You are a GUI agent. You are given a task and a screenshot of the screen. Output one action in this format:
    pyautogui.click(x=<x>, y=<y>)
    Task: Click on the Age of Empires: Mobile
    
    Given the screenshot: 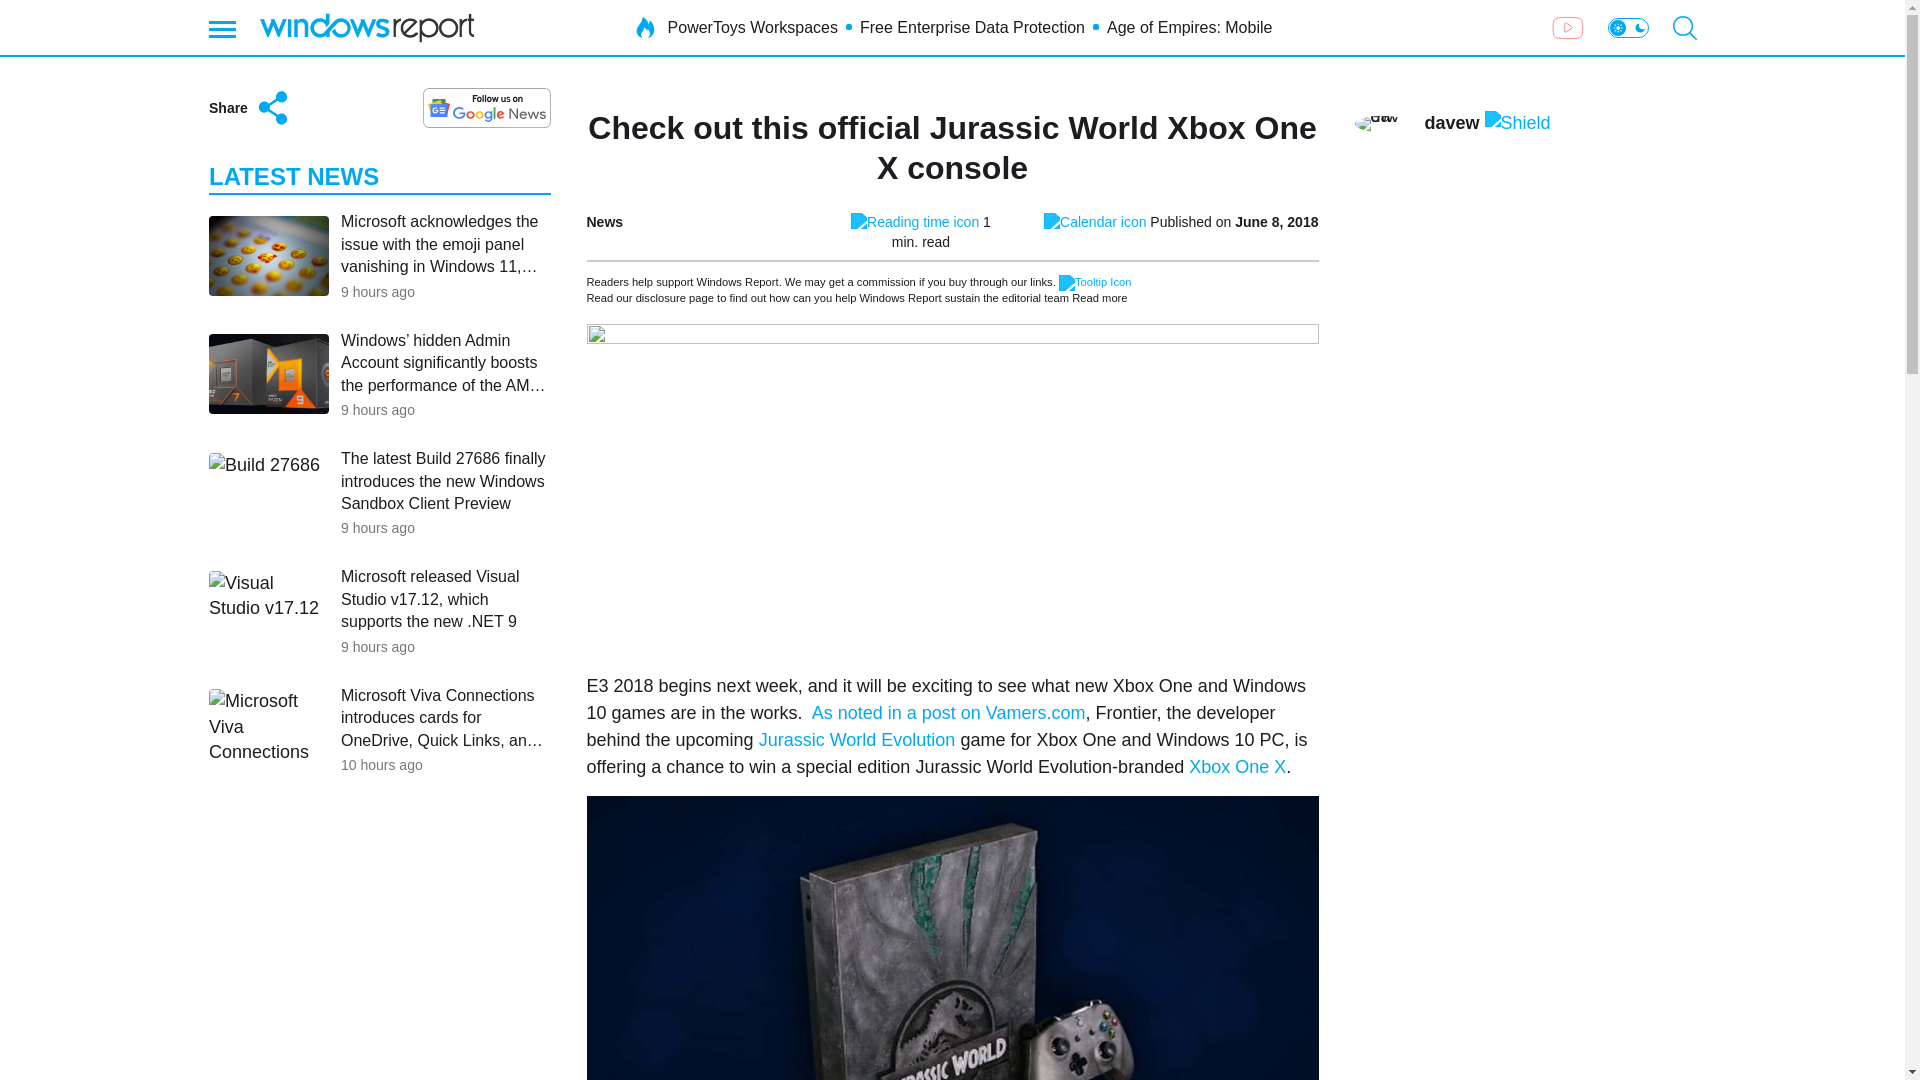 What is the action you would take?
    pyautogui.click(x=1189, y=28)
    